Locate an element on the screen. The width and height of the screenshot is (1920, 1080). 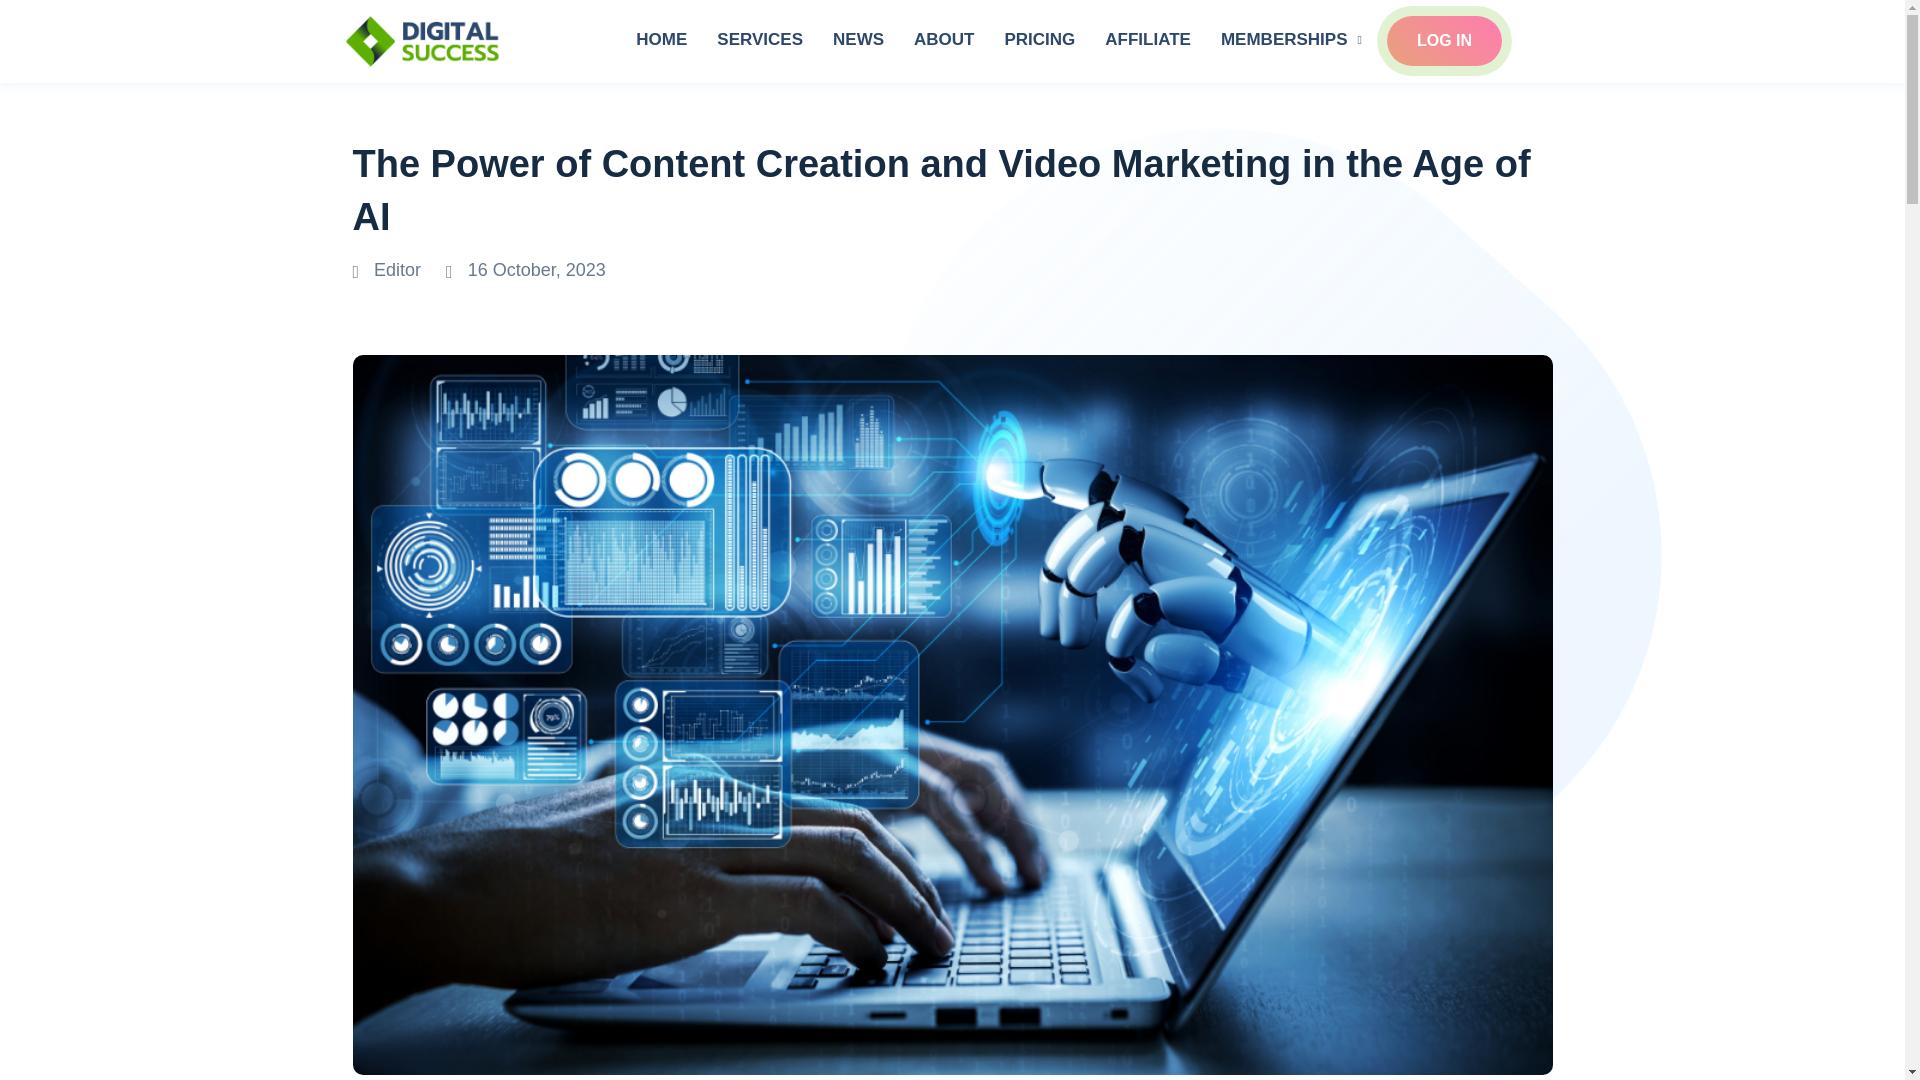
AFFILIATE is located at coordinates (1148, 39).